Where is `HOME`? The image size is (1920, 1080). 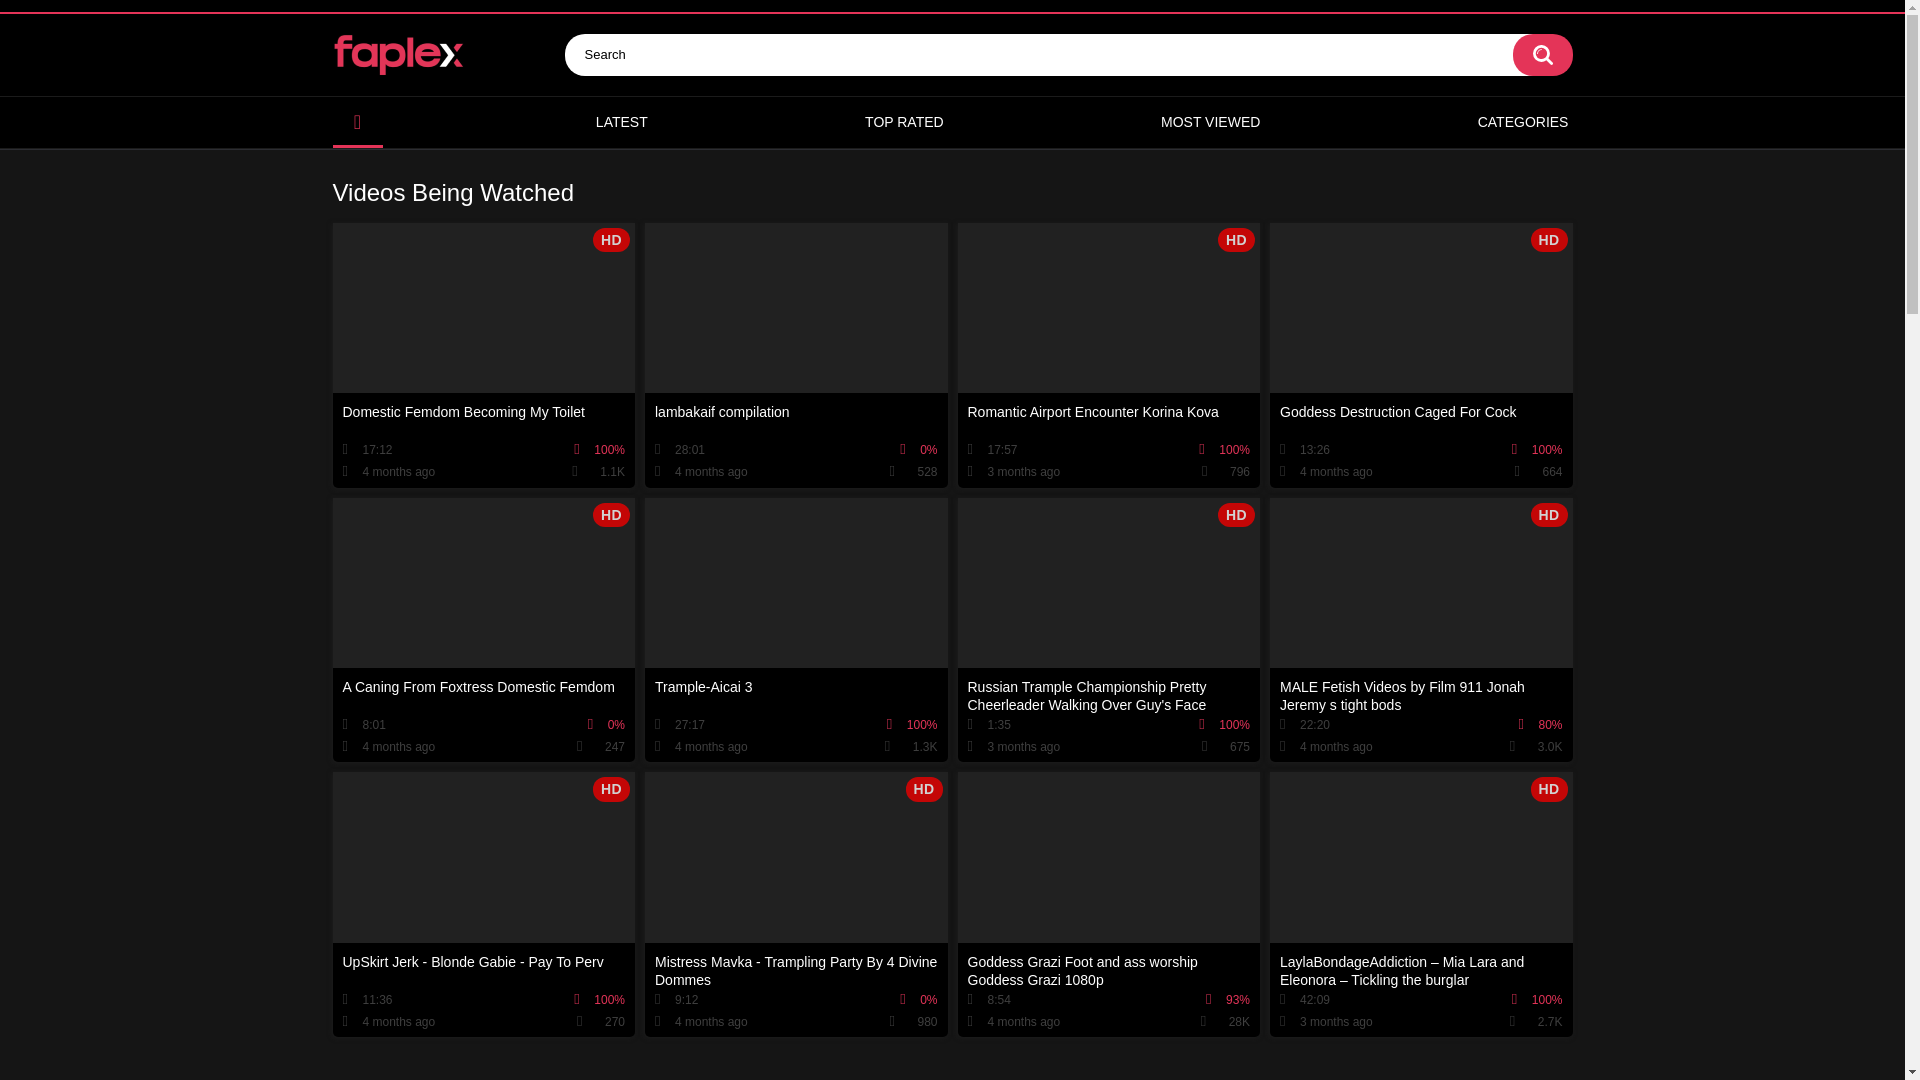 HOME is located at coordinates (357, 122).